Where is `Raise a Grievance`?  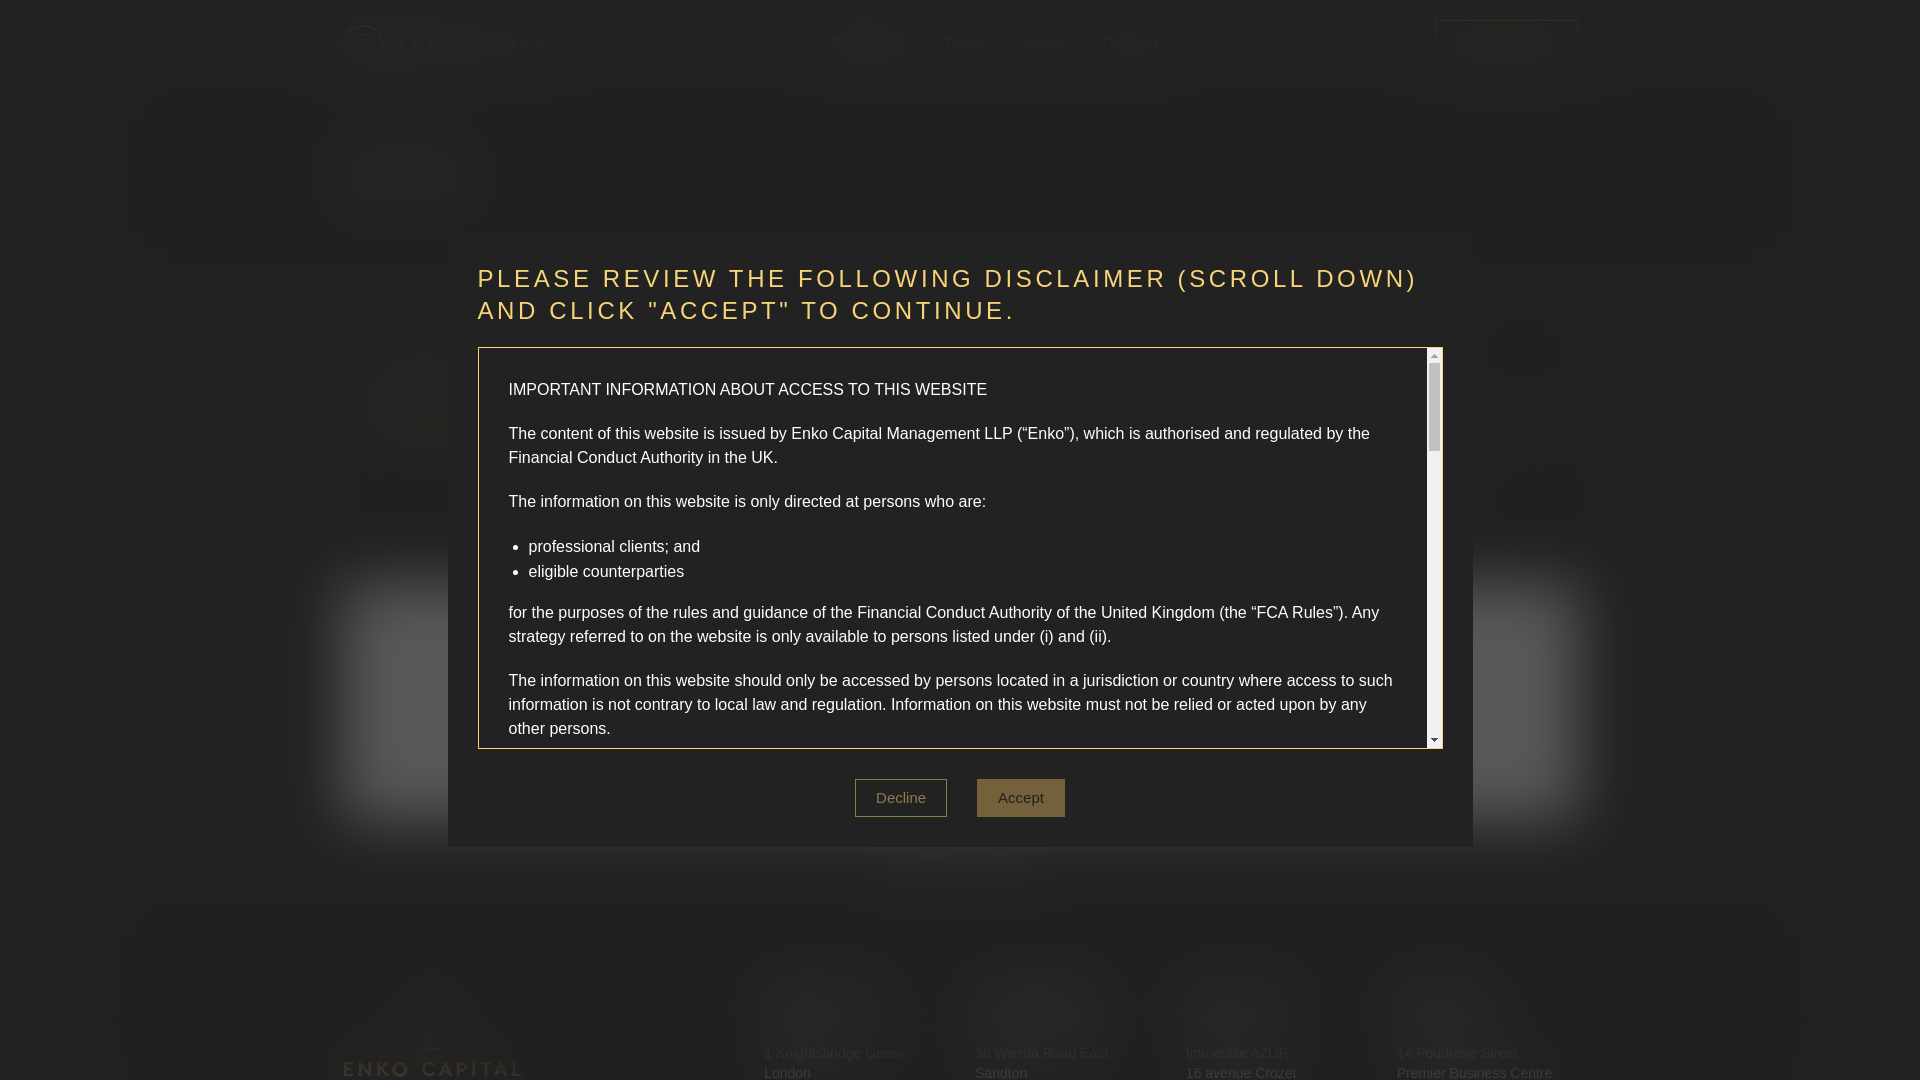
Raise a Grievance is located at coordinates (960, 863).